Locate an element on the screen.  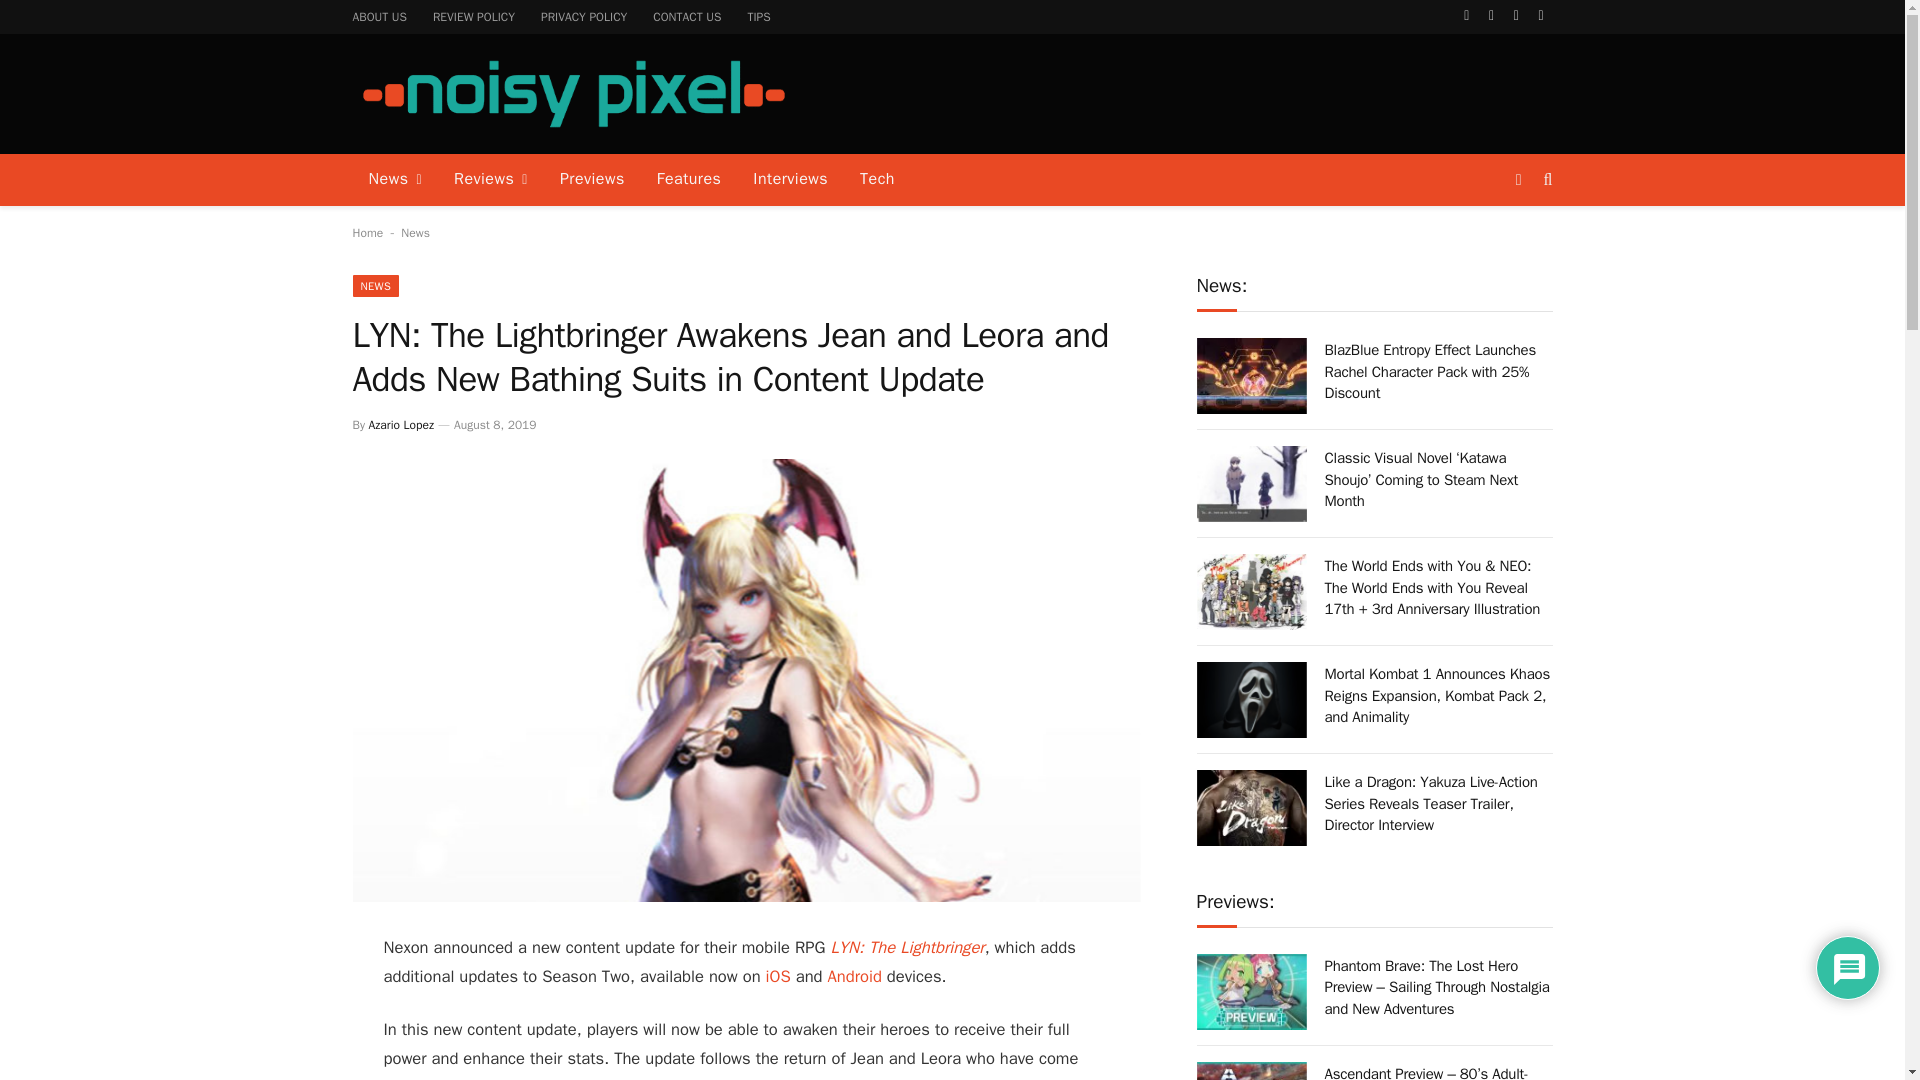
Azario Lopez is located at coordinates (400, 424).